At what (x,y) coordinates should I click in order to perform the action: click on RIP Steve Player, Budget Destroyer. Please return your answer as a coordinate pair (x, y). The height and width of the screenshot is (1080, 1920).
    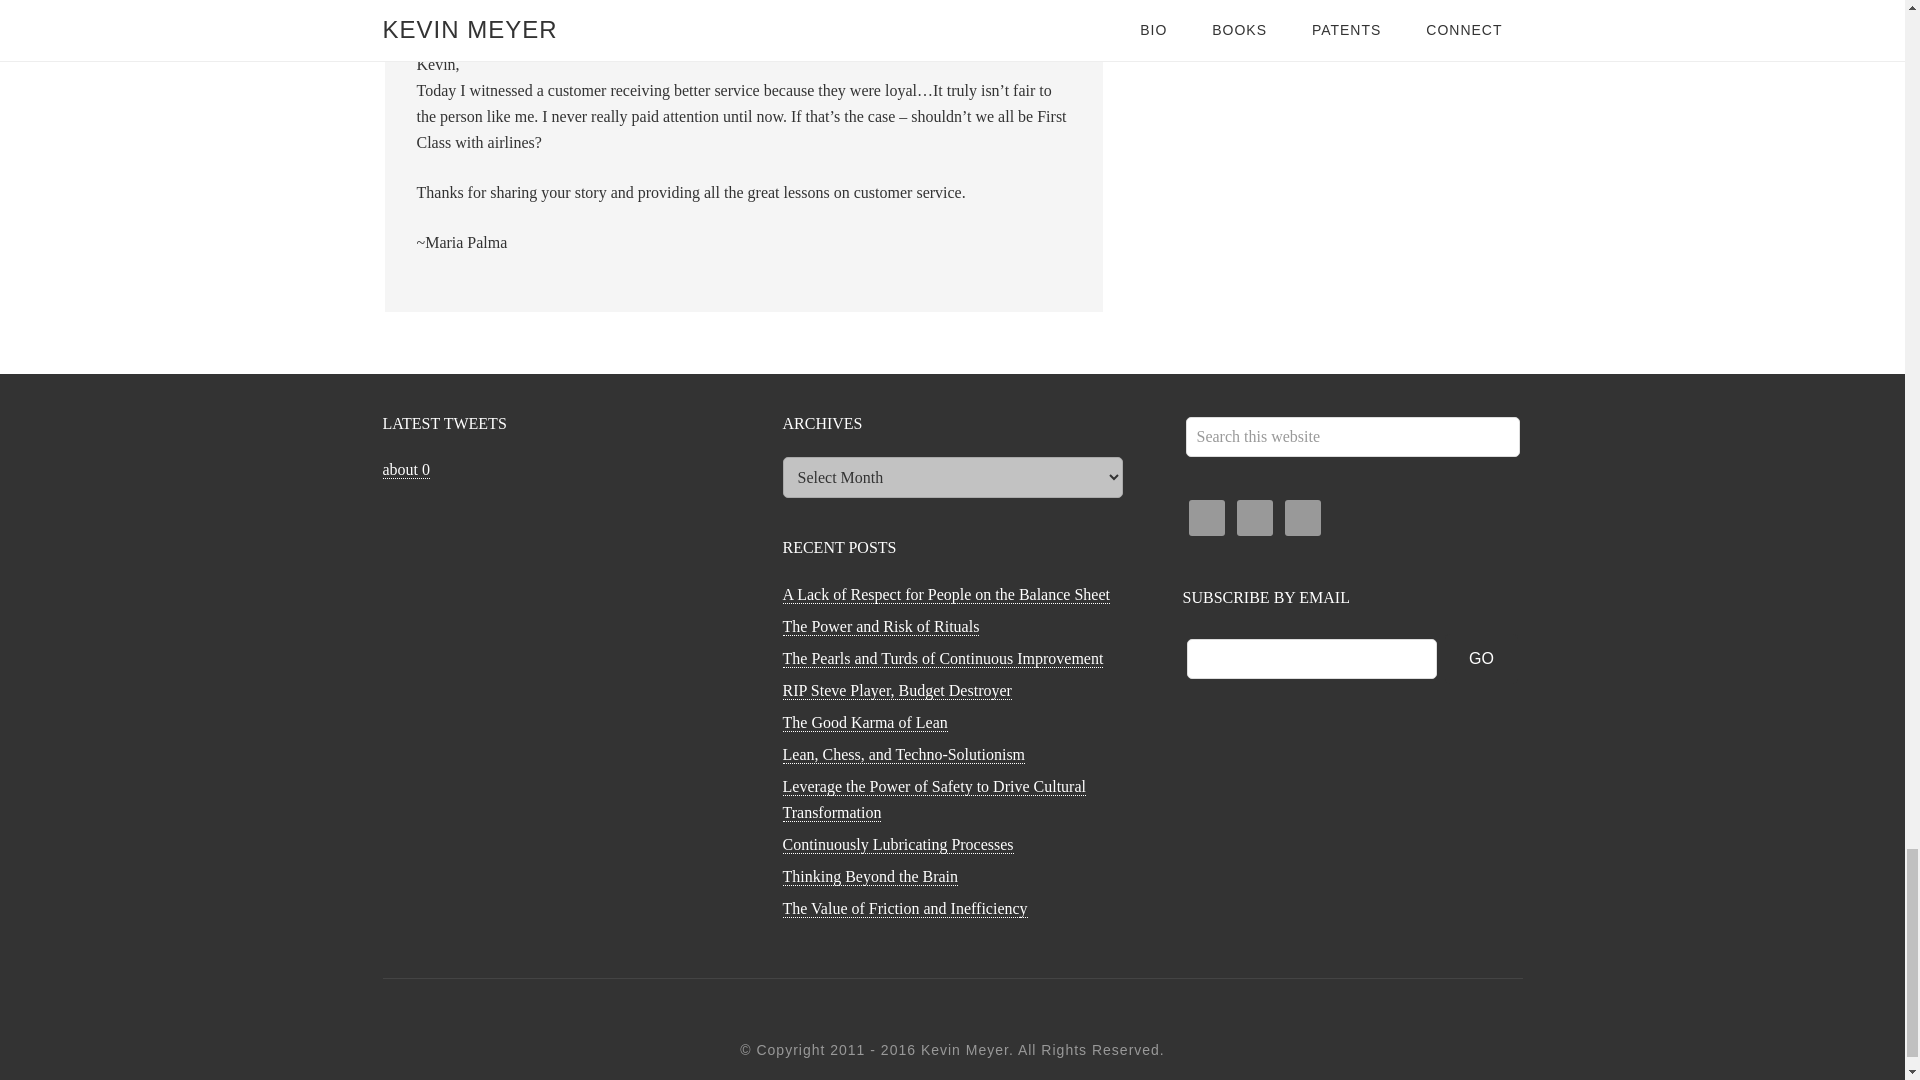
    Looking at the image, I should click on (896, 690).